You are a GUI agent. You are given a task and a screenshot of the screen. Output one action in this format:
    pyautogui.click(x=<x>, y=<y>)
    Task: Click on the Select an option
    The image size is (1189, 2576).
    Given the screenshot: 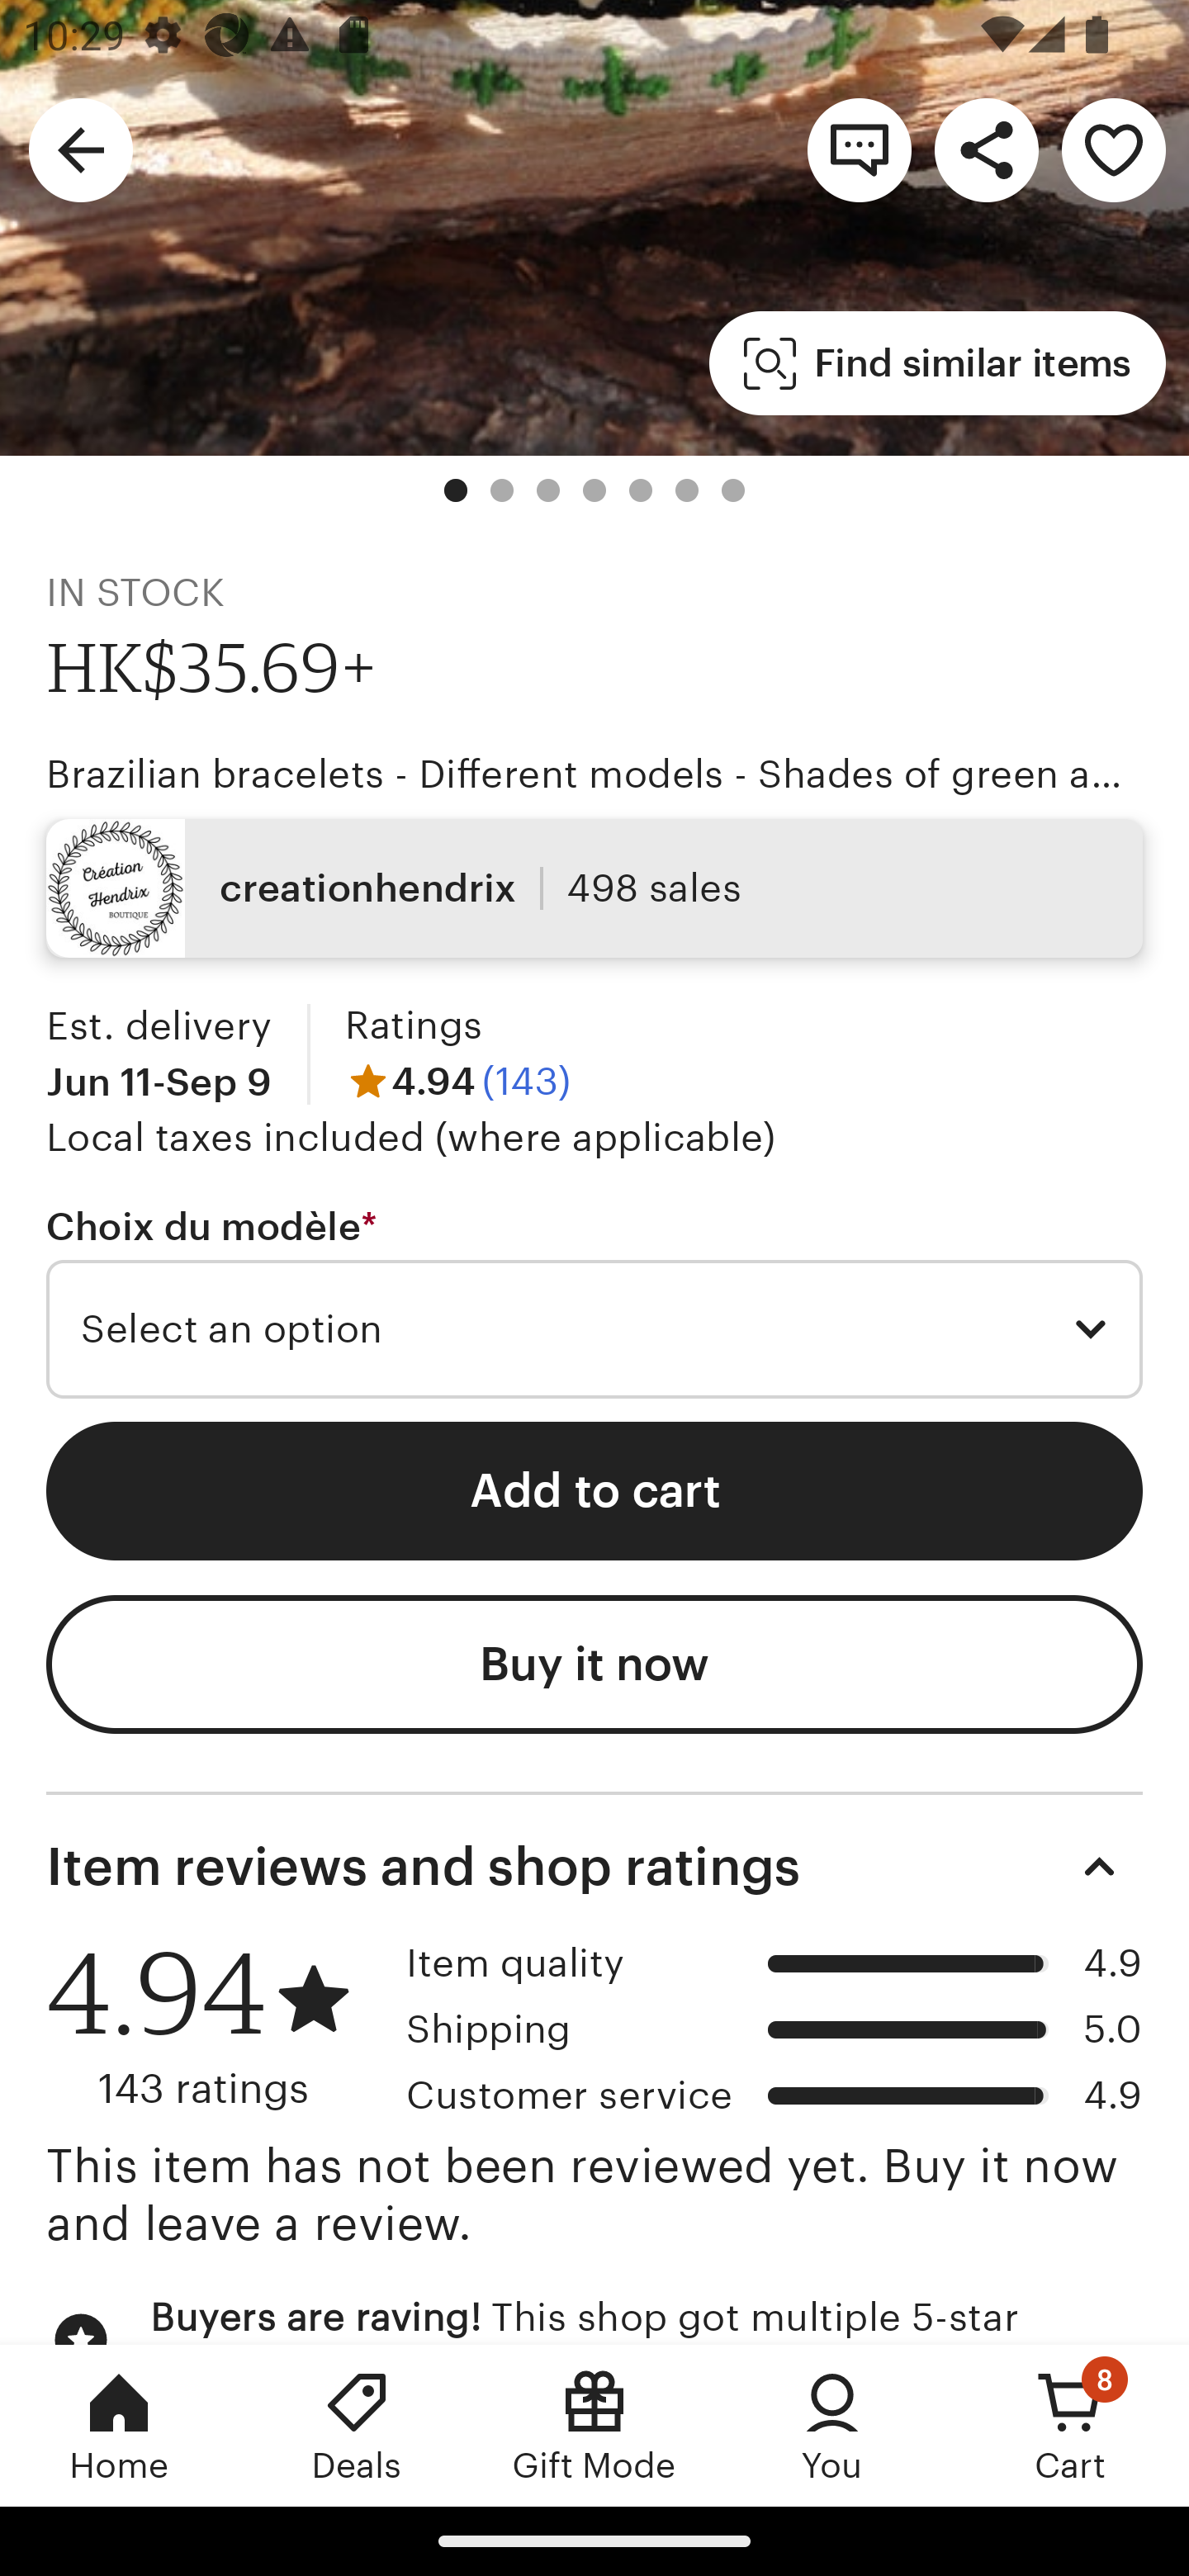 What is the action you would take?
    pyautogui.click(x=594, y=1329)
    